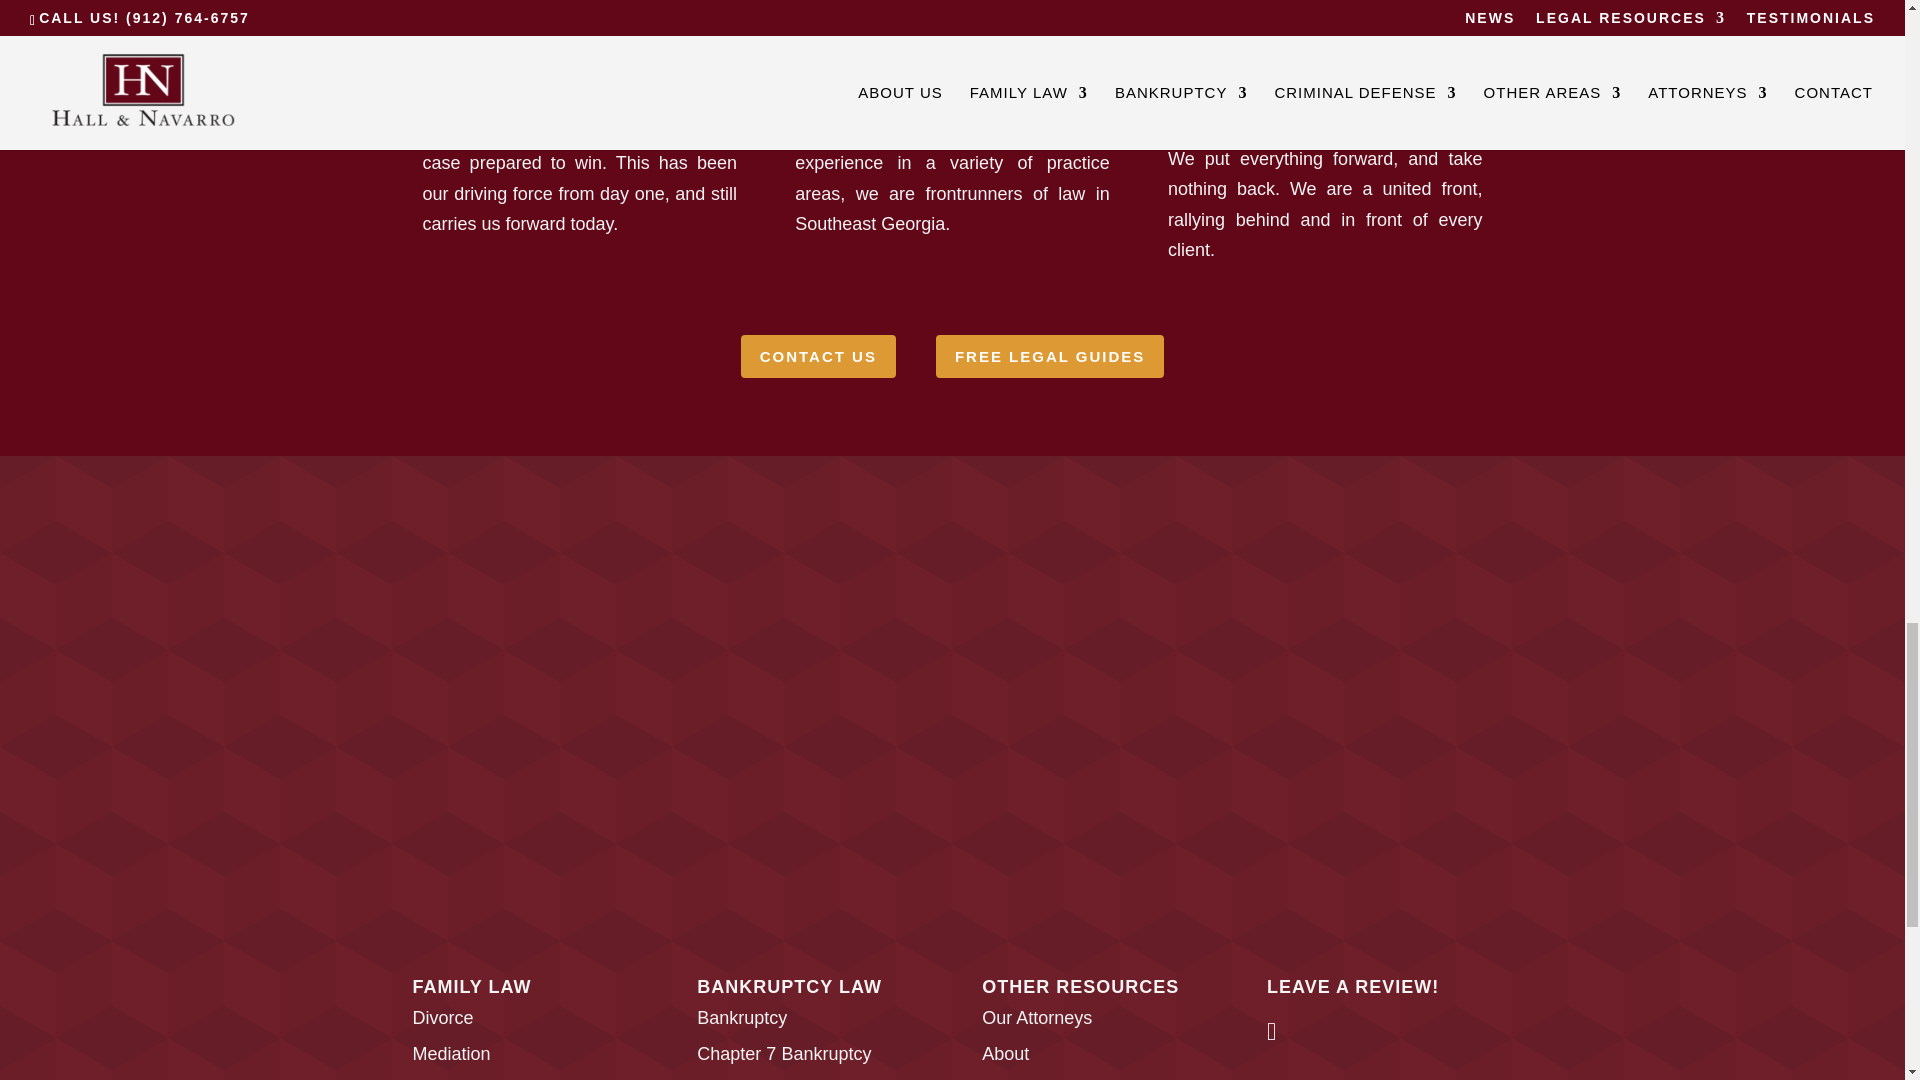 The image size is (1920, 1080). I want to click on 2024 Badges, so click(951, 716).